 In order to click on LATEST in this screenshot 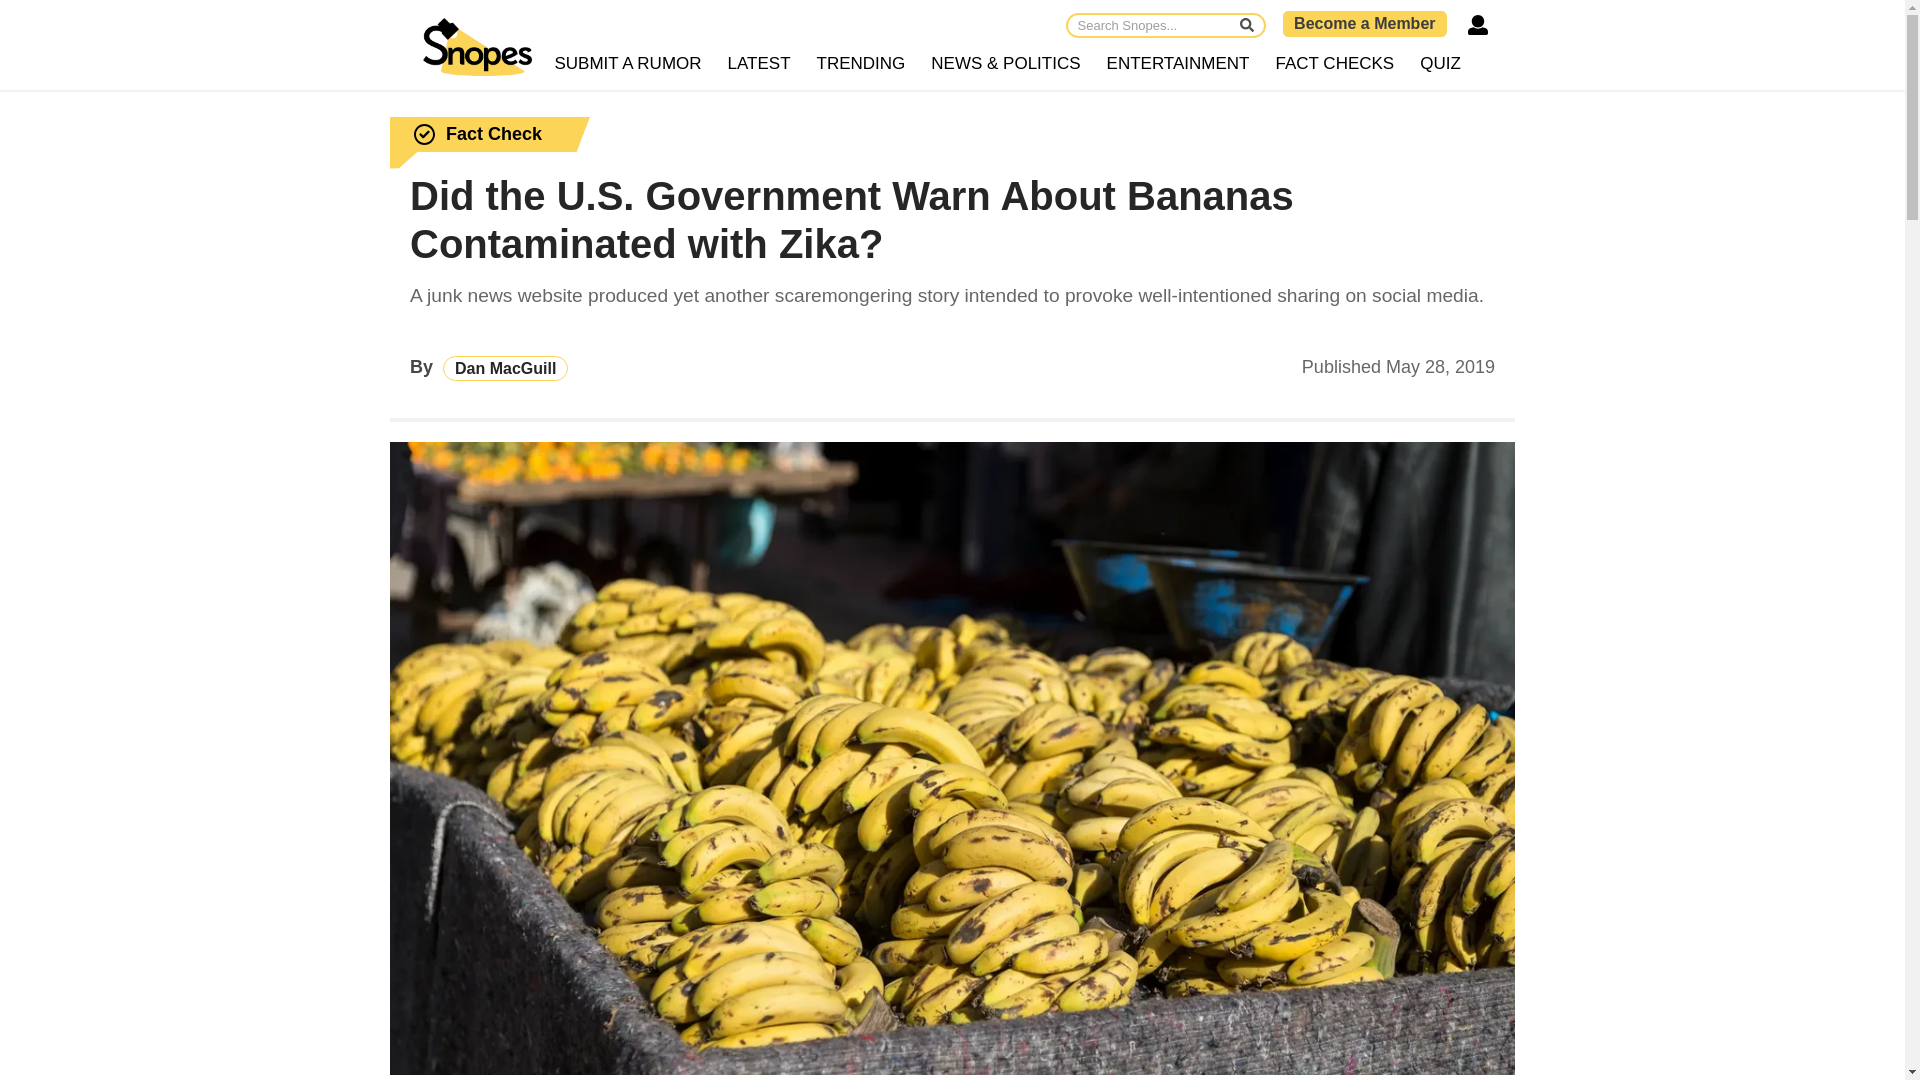, I will do `click(760, 64)`.